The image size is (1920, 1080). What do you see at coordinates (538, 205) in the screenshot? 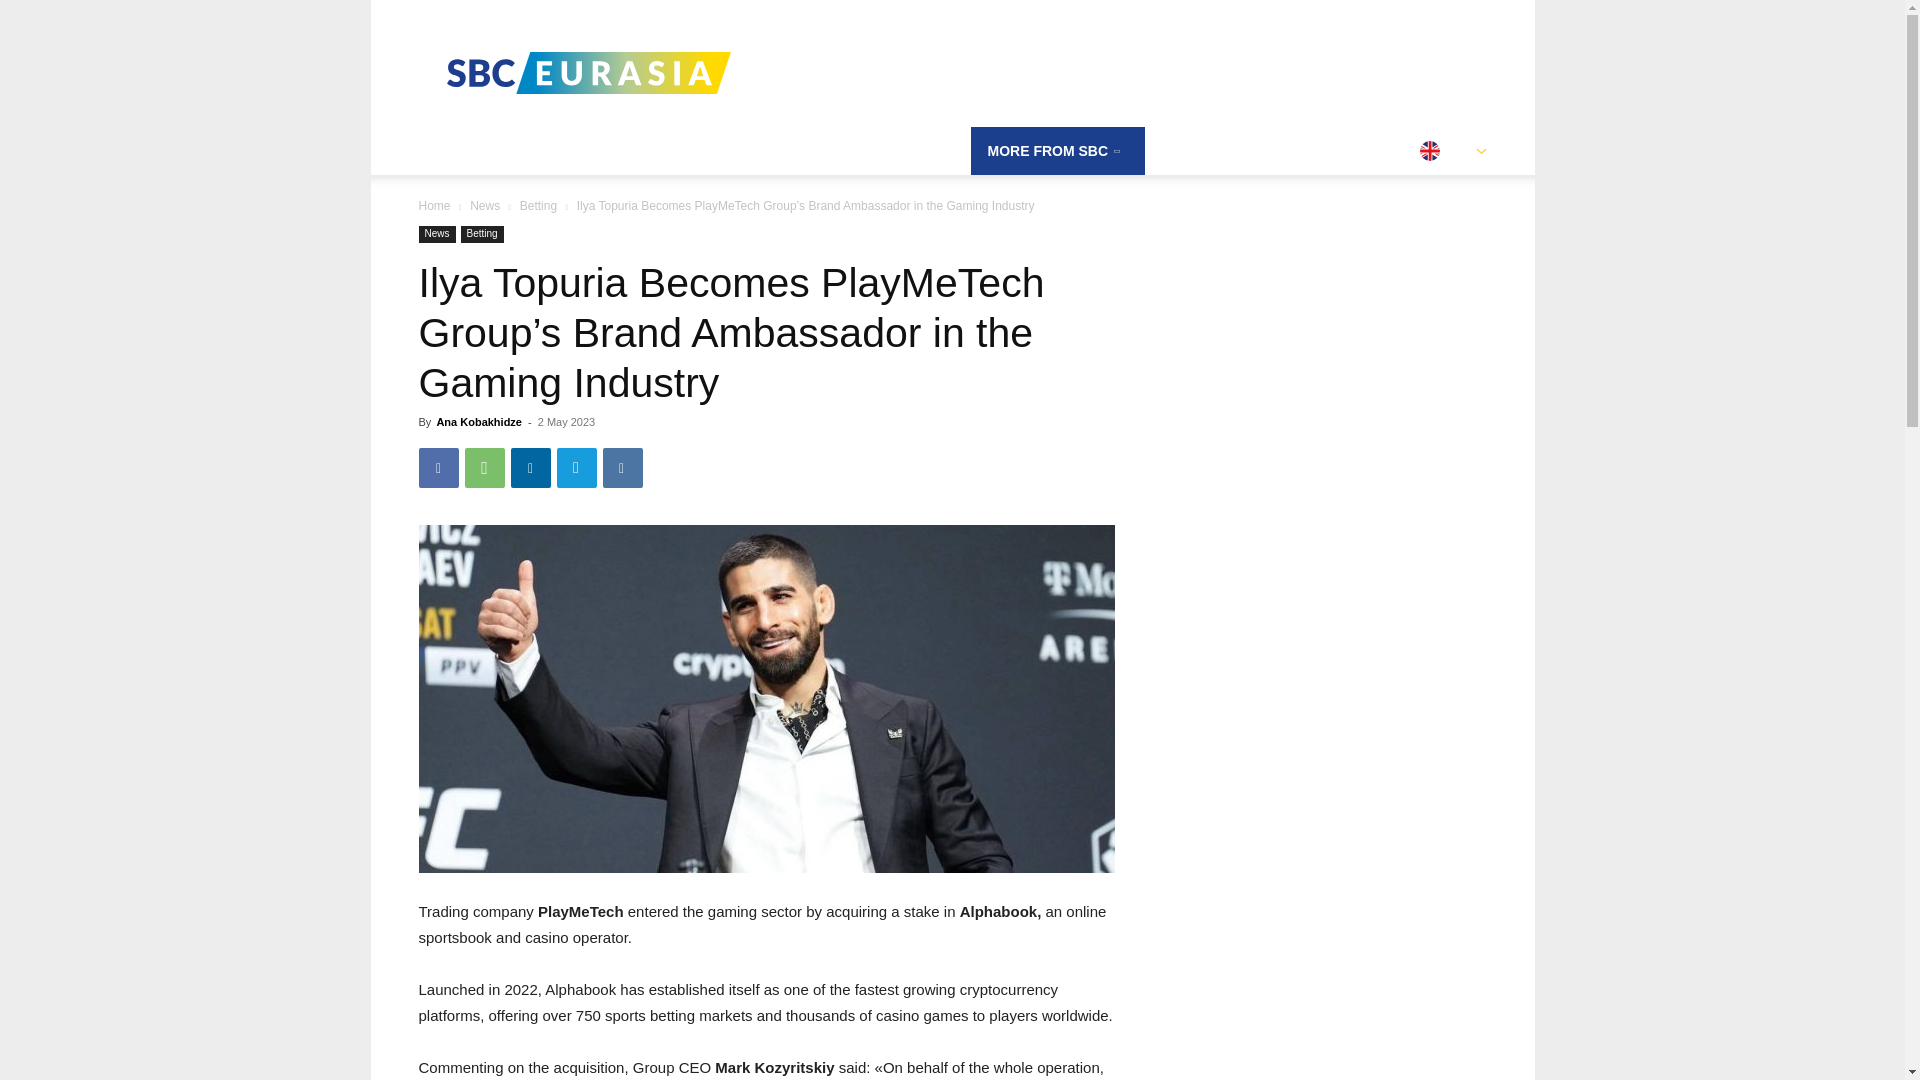
I see `View all posts in Betting` at bounding box center [538, 205].